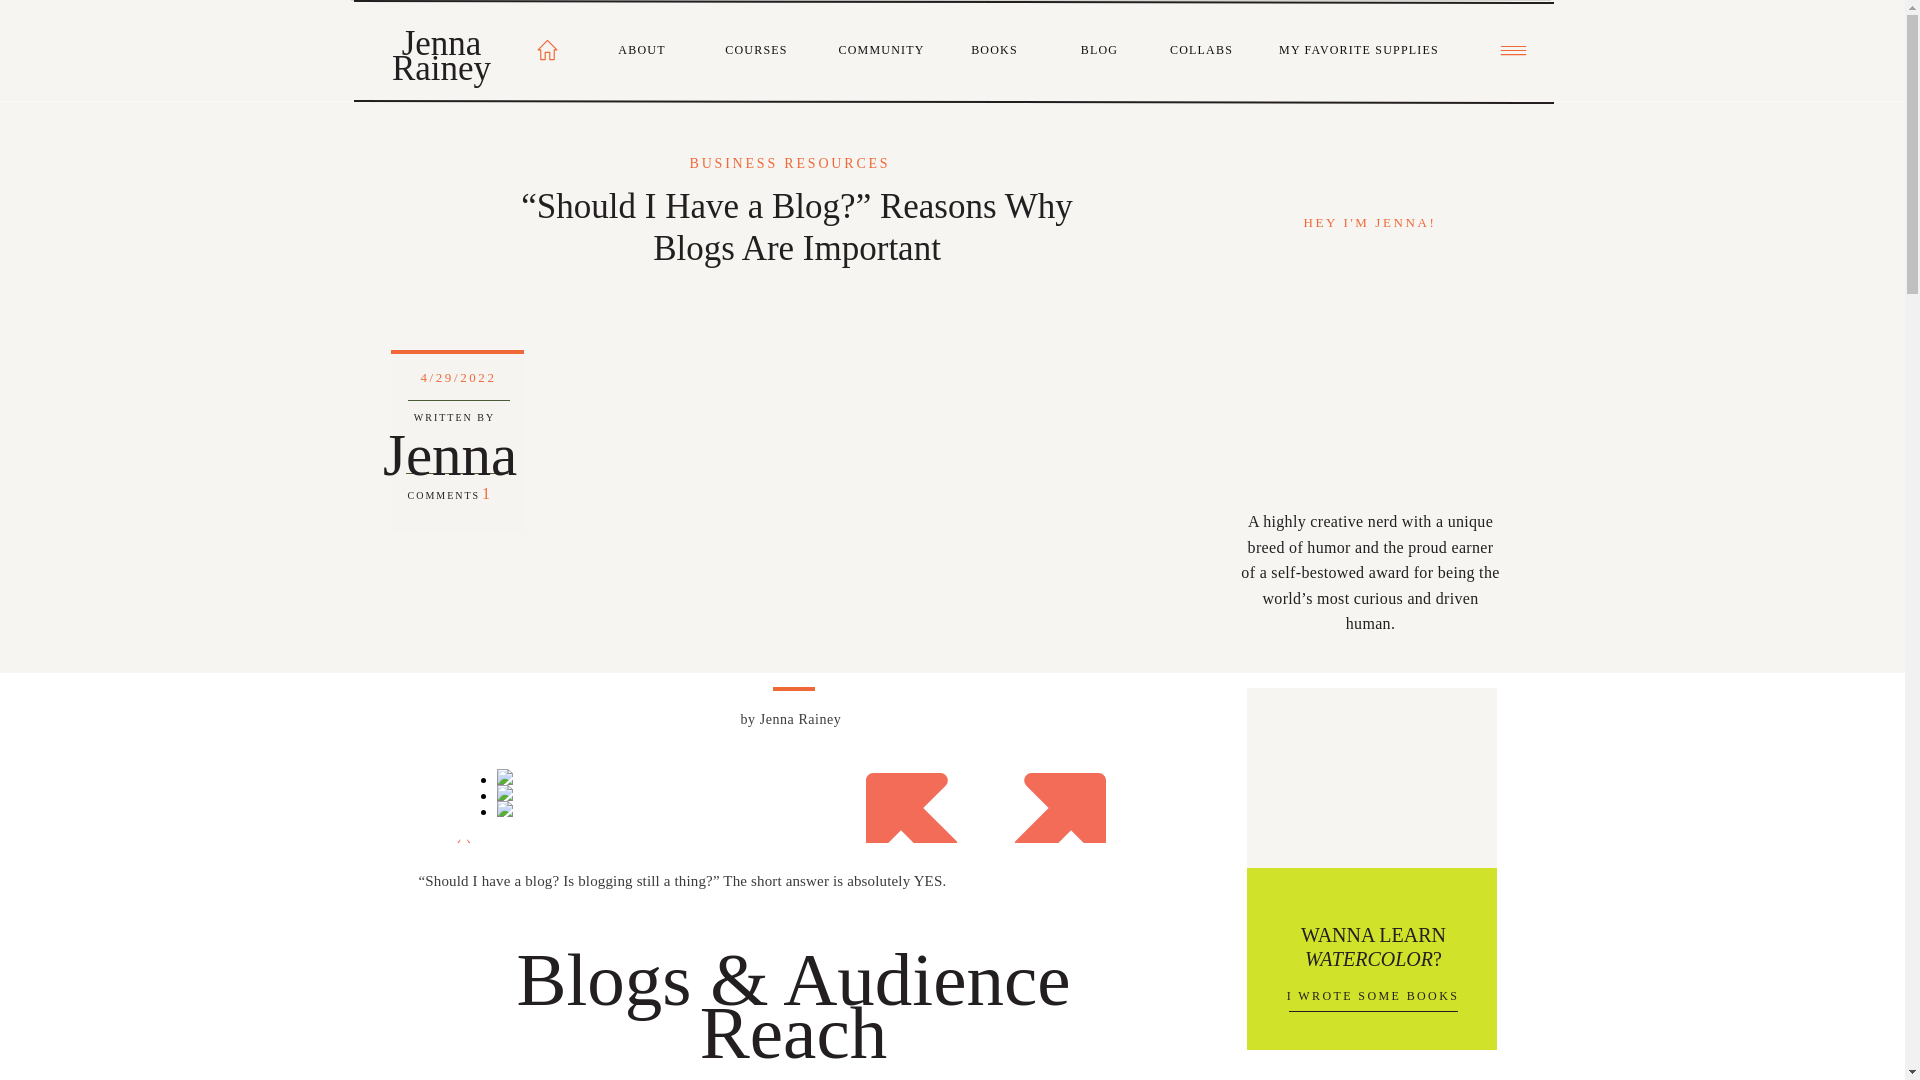 The height and width of the screenshot is (1080, 1920). What do you see at coordinates (1372, 948) in the screenshot?
I see `WANNA LEARN WATERCOLOR?` at bounding box center [1372, 948].